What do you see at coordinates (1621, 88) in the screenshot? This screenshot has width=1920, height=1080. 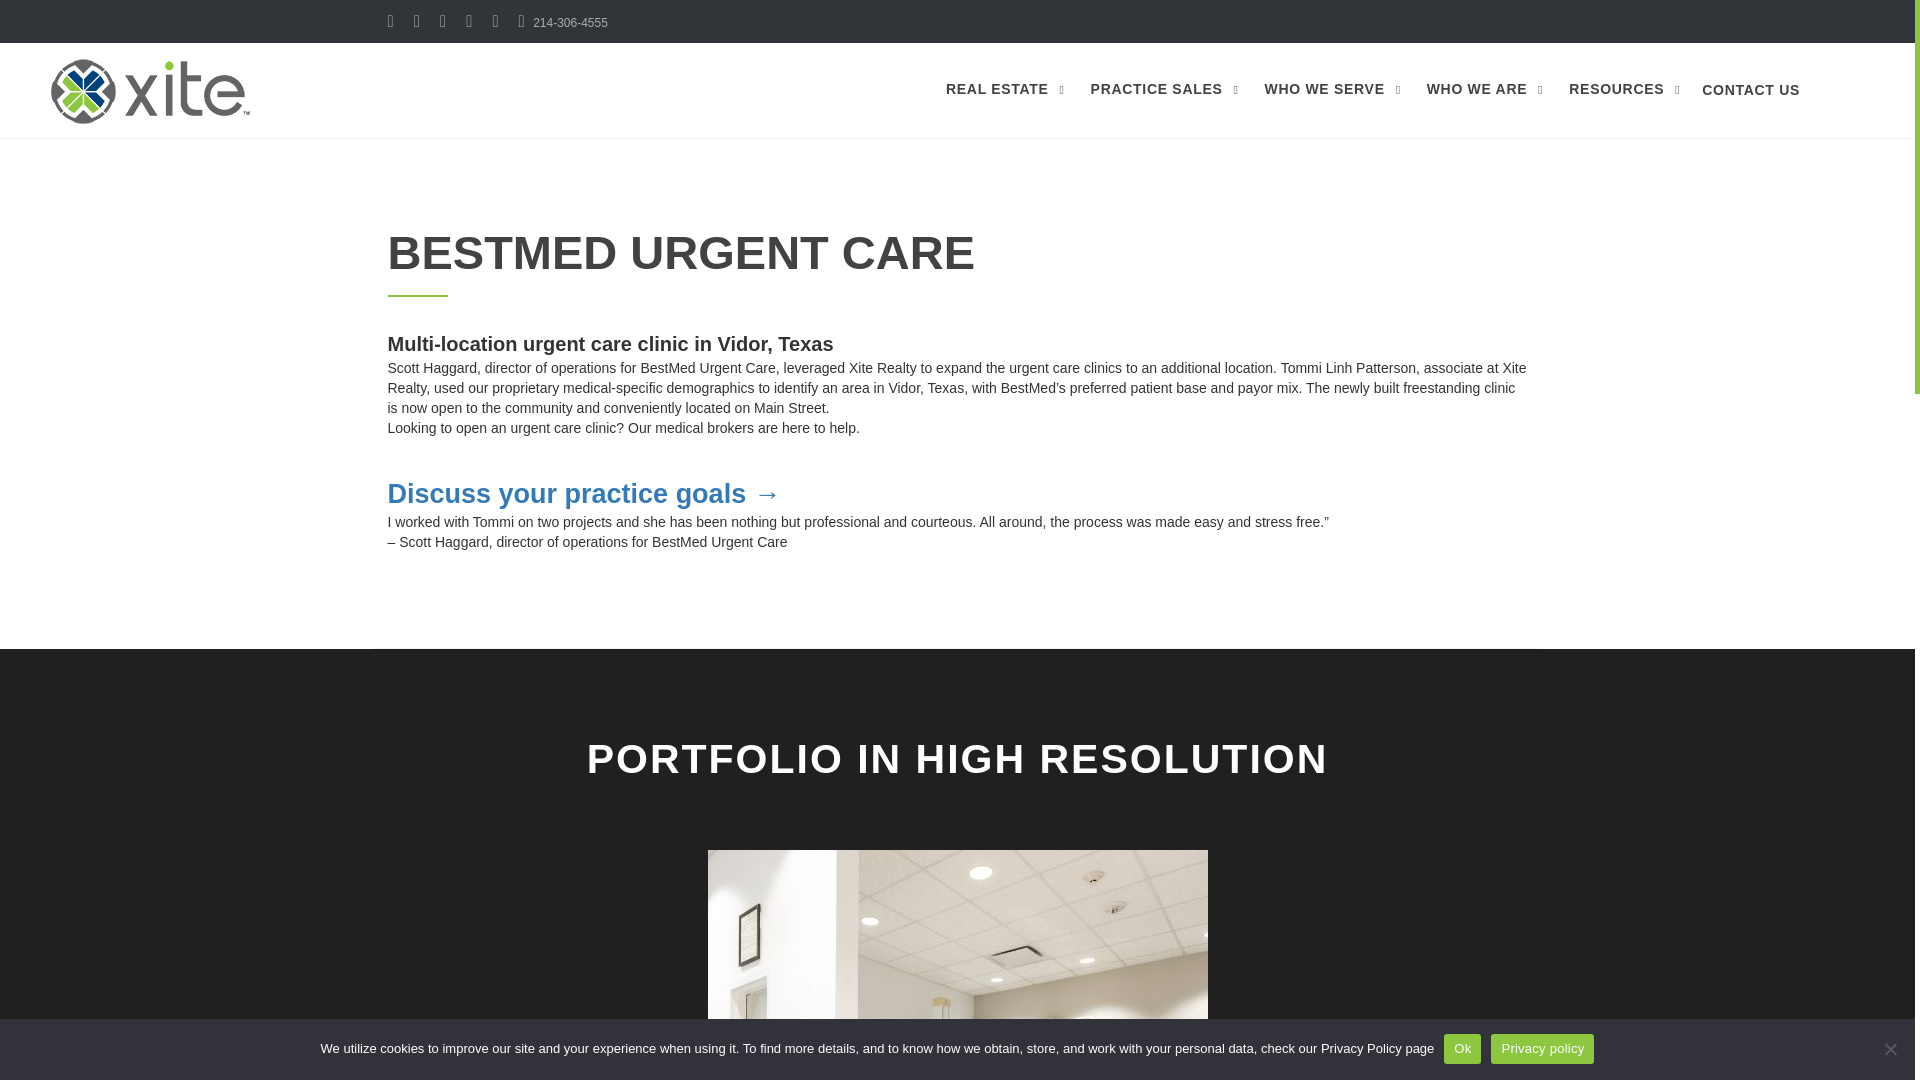 I see `RESOURCES` at bounding box center [1621, 88].